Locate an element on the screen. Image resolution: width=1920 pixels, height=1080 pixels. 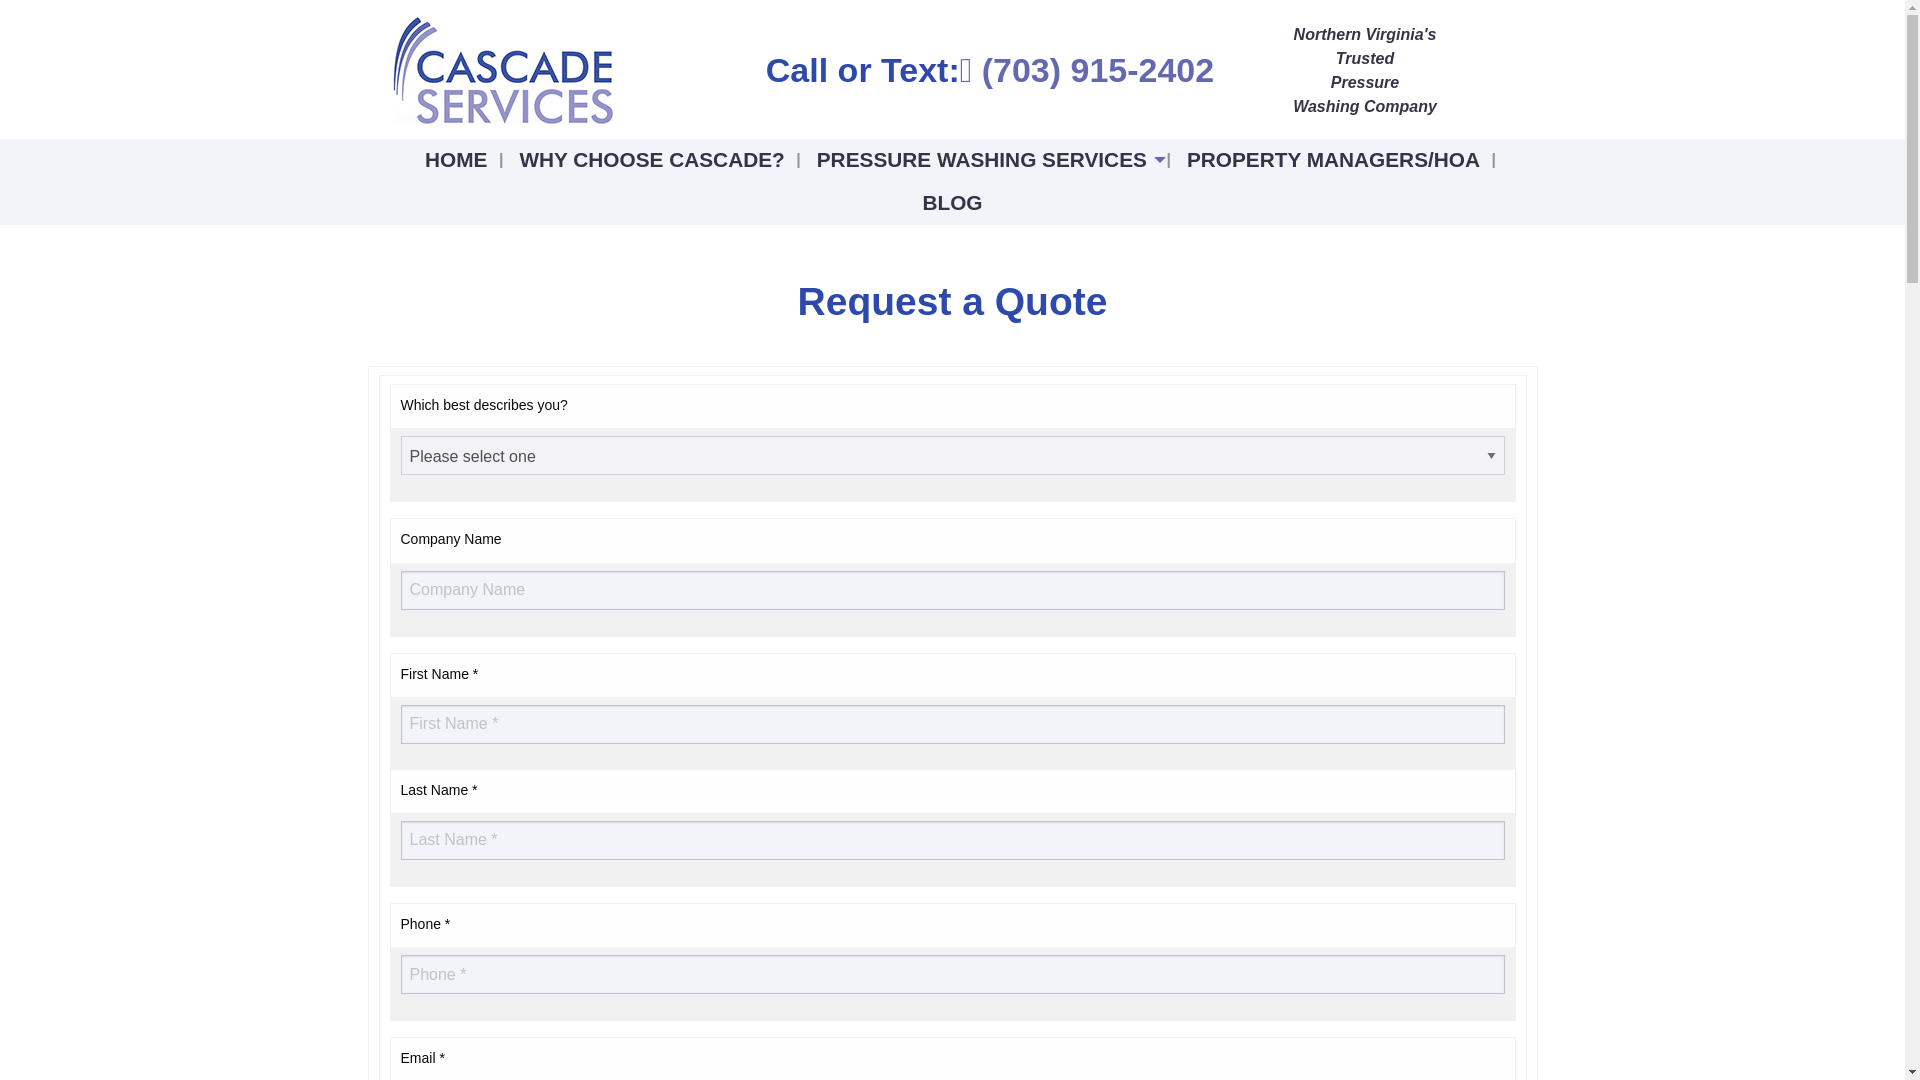
HOME is located at coordinates (456, 160).